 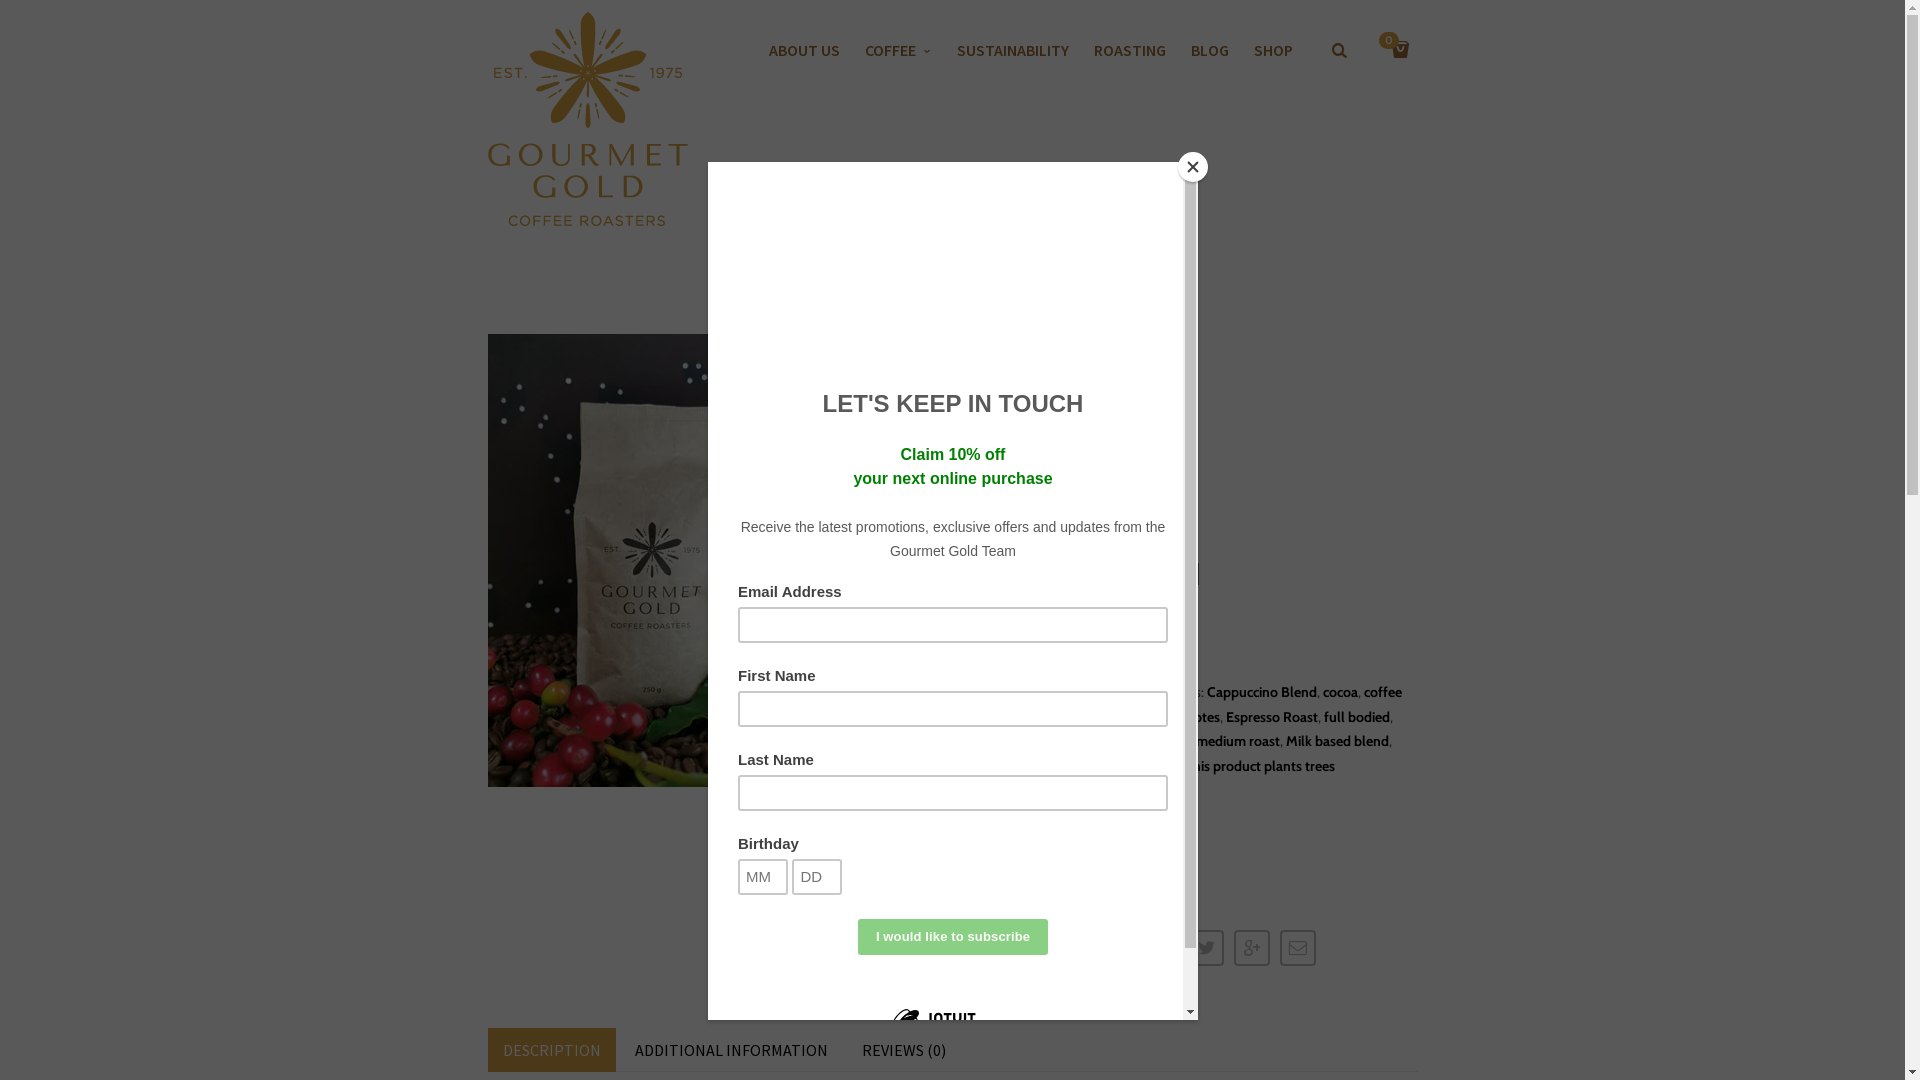 I want to click on Facebook, so click(x=1018, y=834).